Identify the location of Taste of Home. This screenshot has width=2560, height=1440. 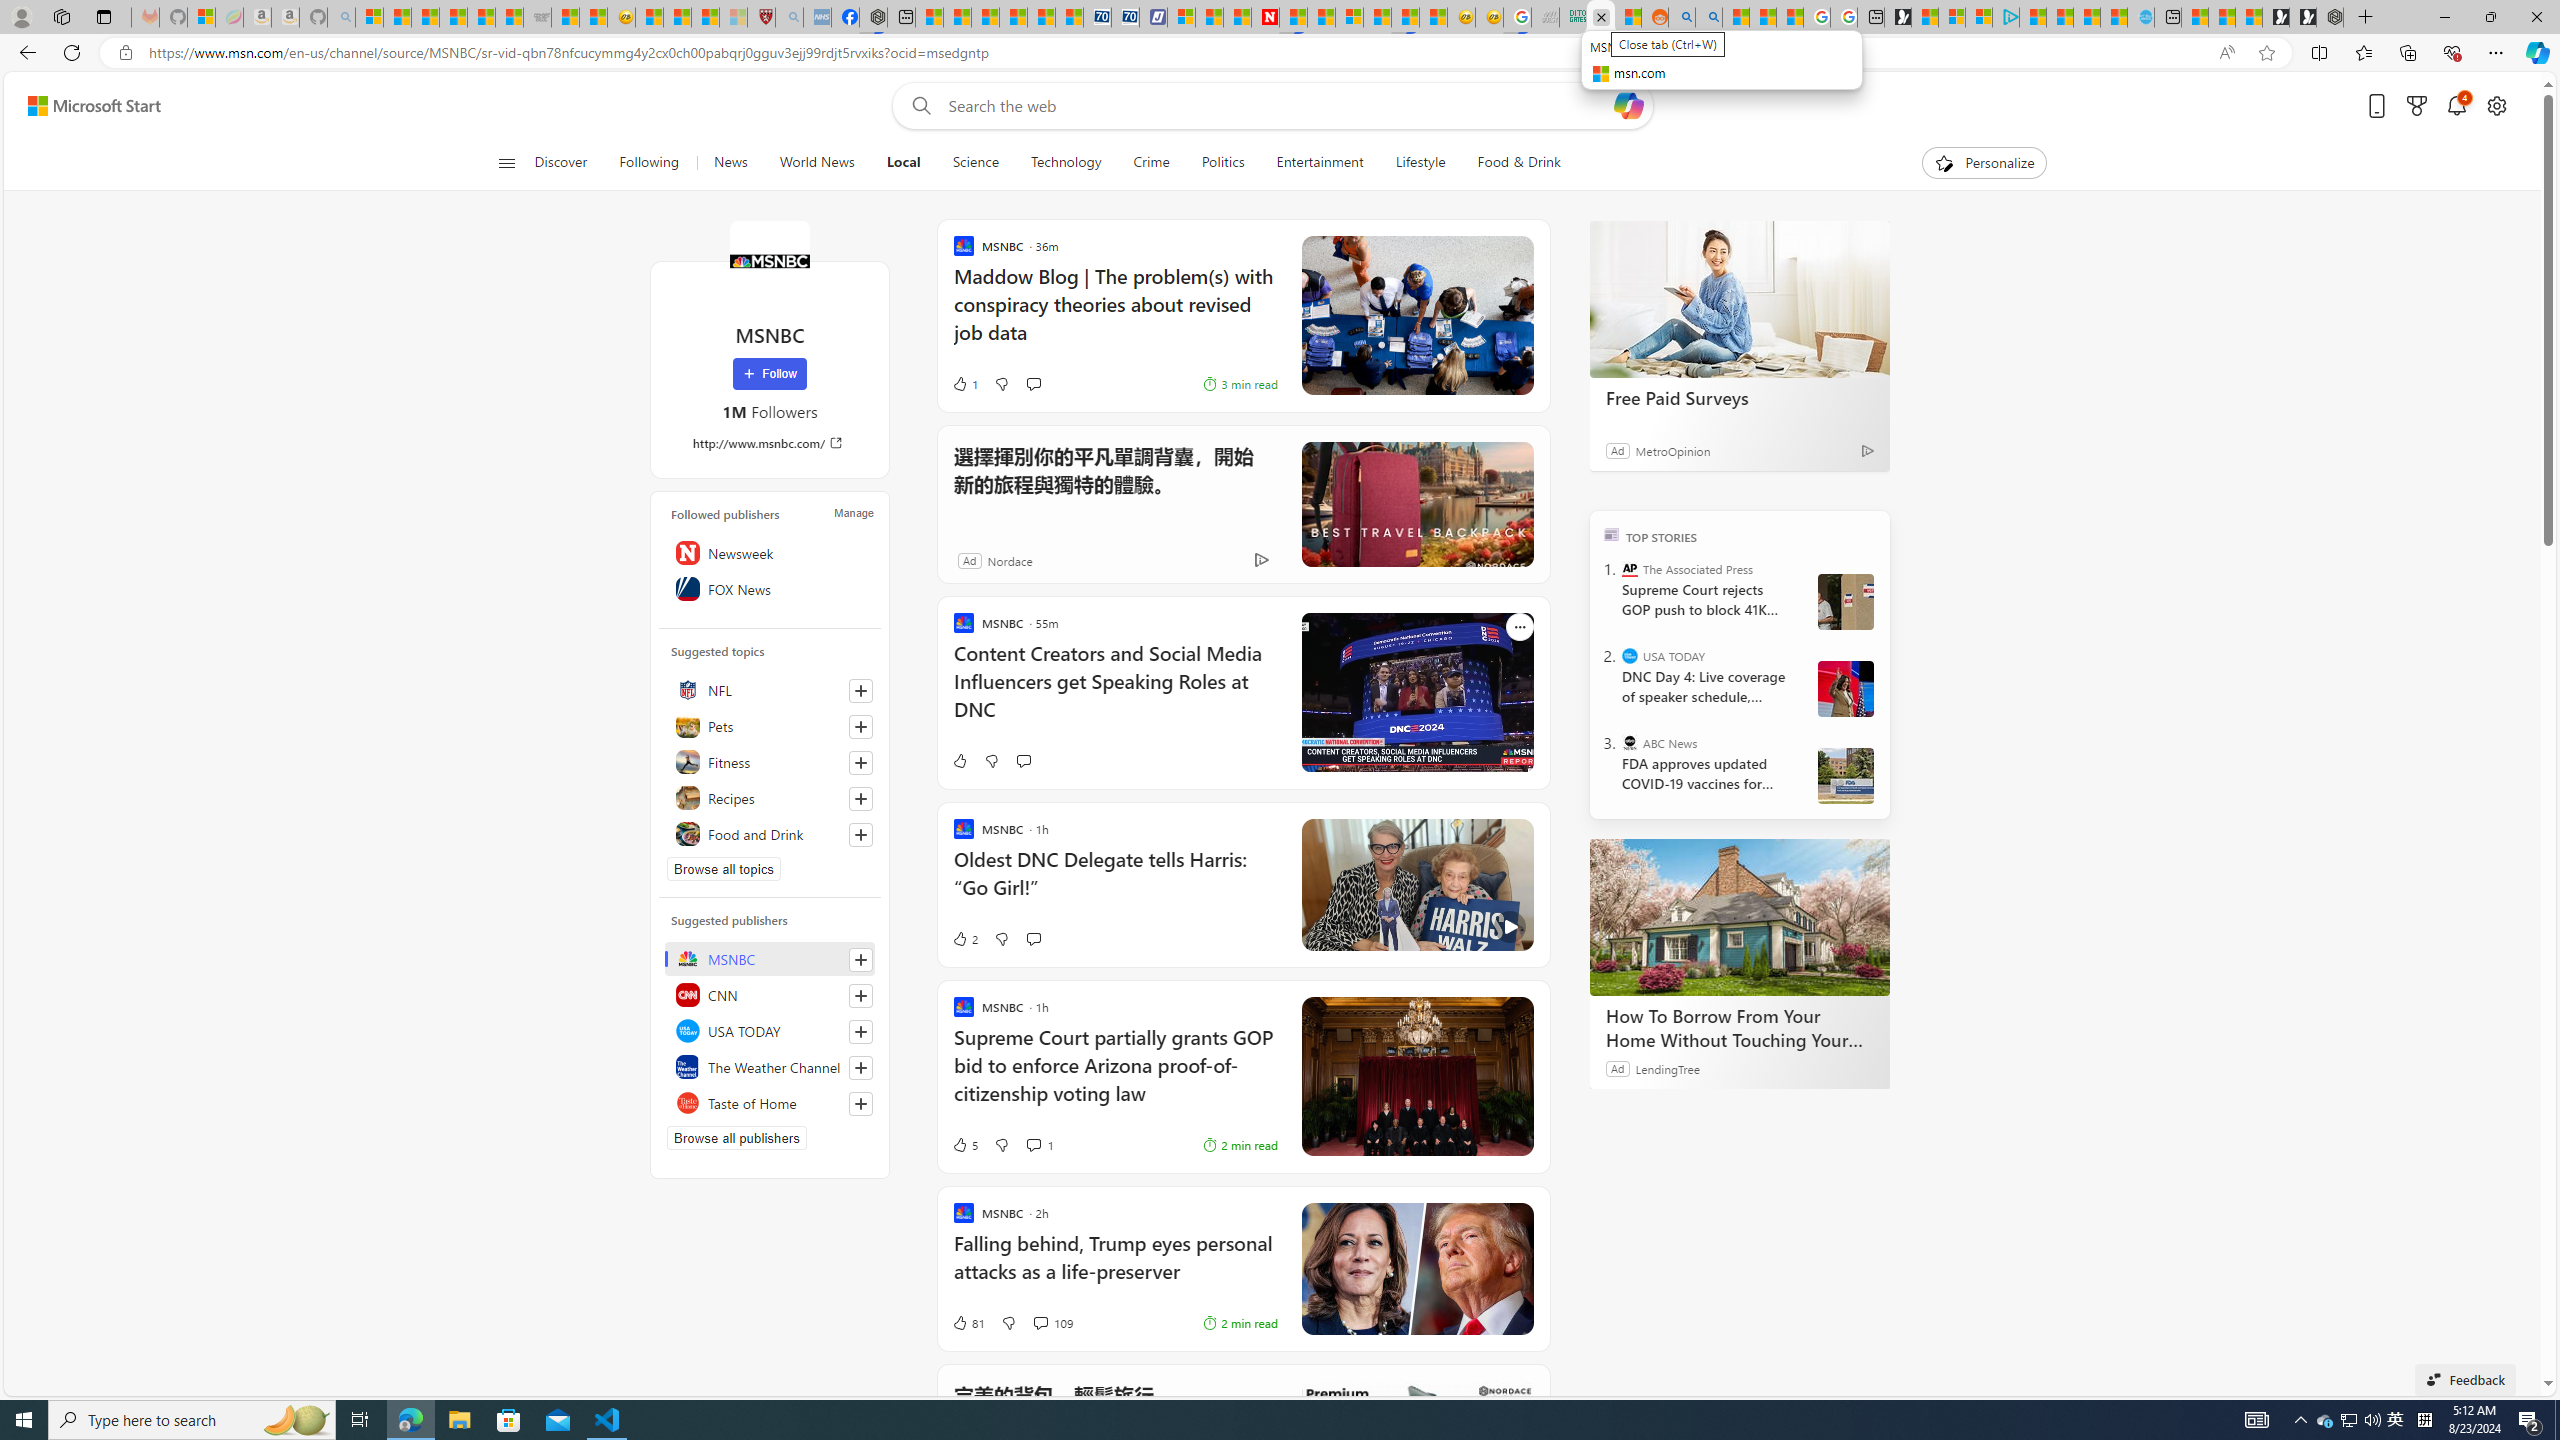
(770, 1102).